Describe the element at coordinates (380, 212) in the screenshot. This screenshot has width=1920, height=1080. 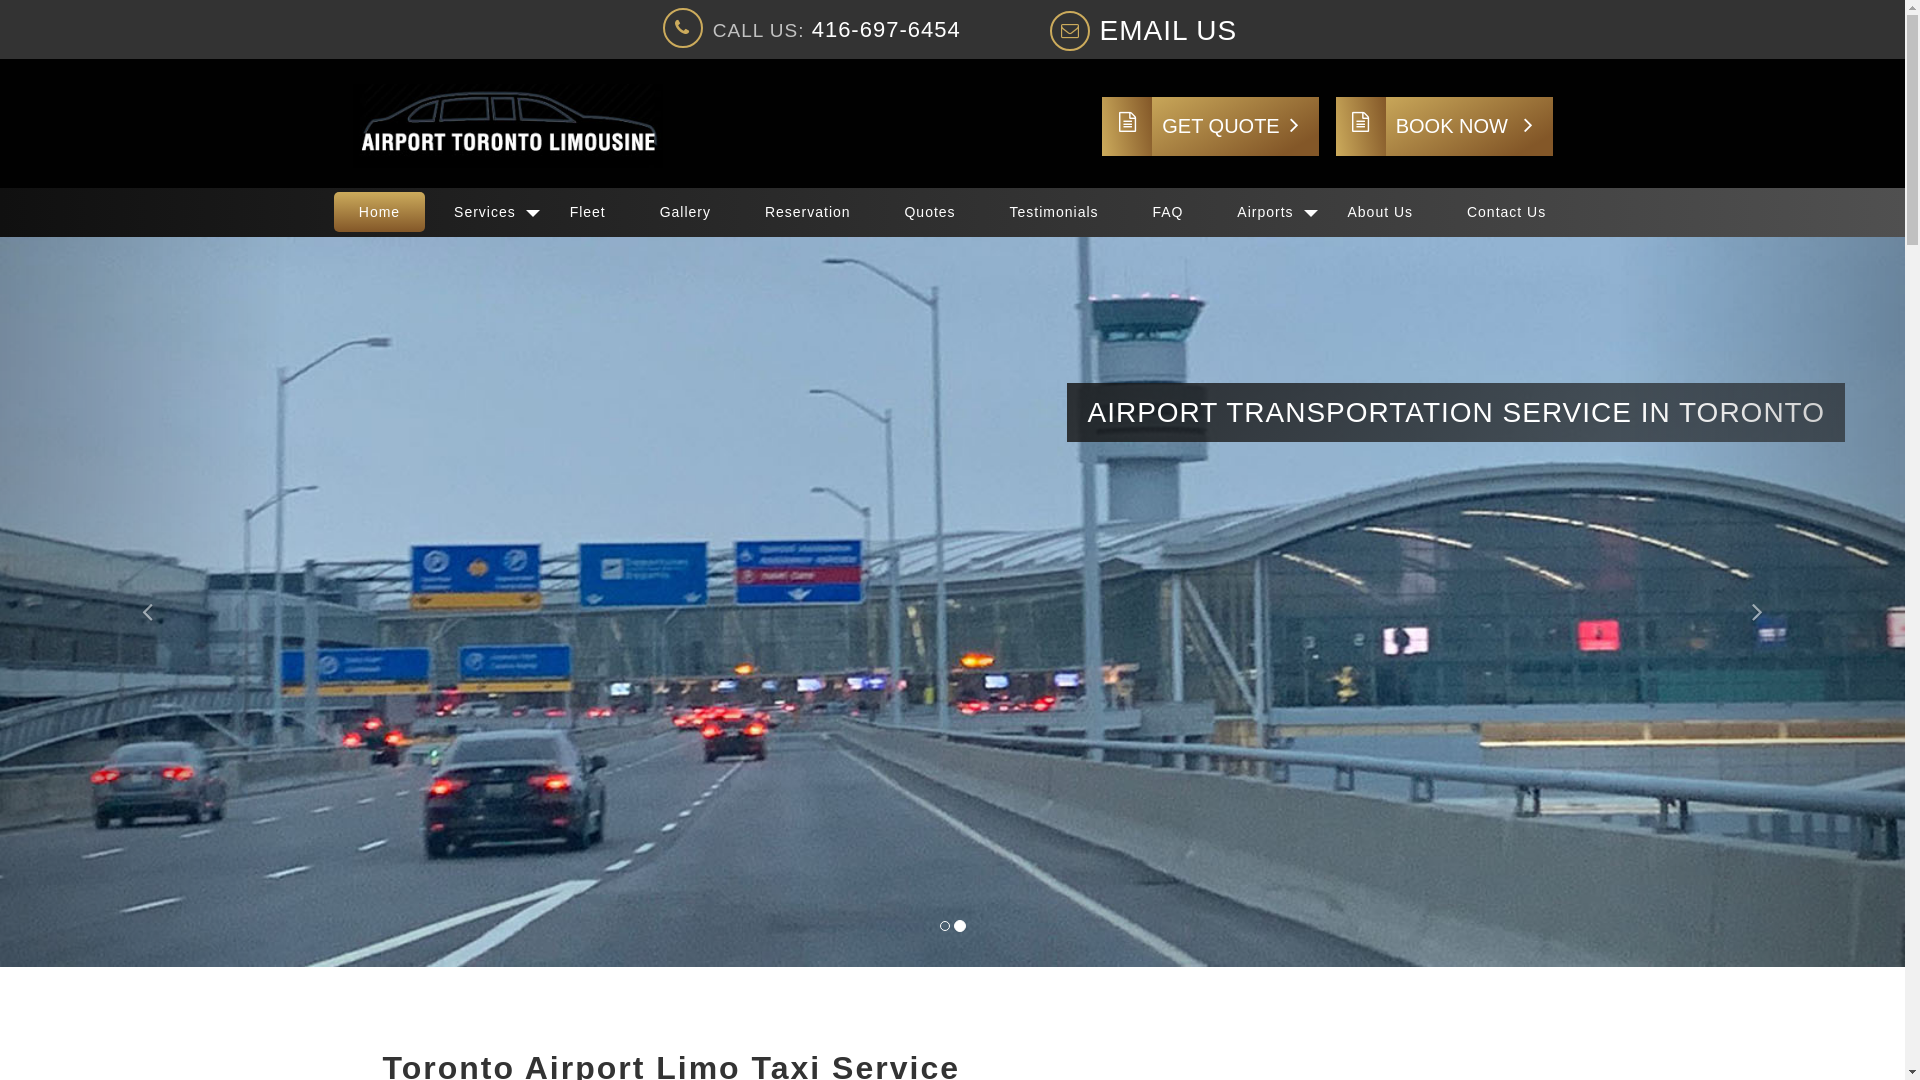
I see `Home` at that location.